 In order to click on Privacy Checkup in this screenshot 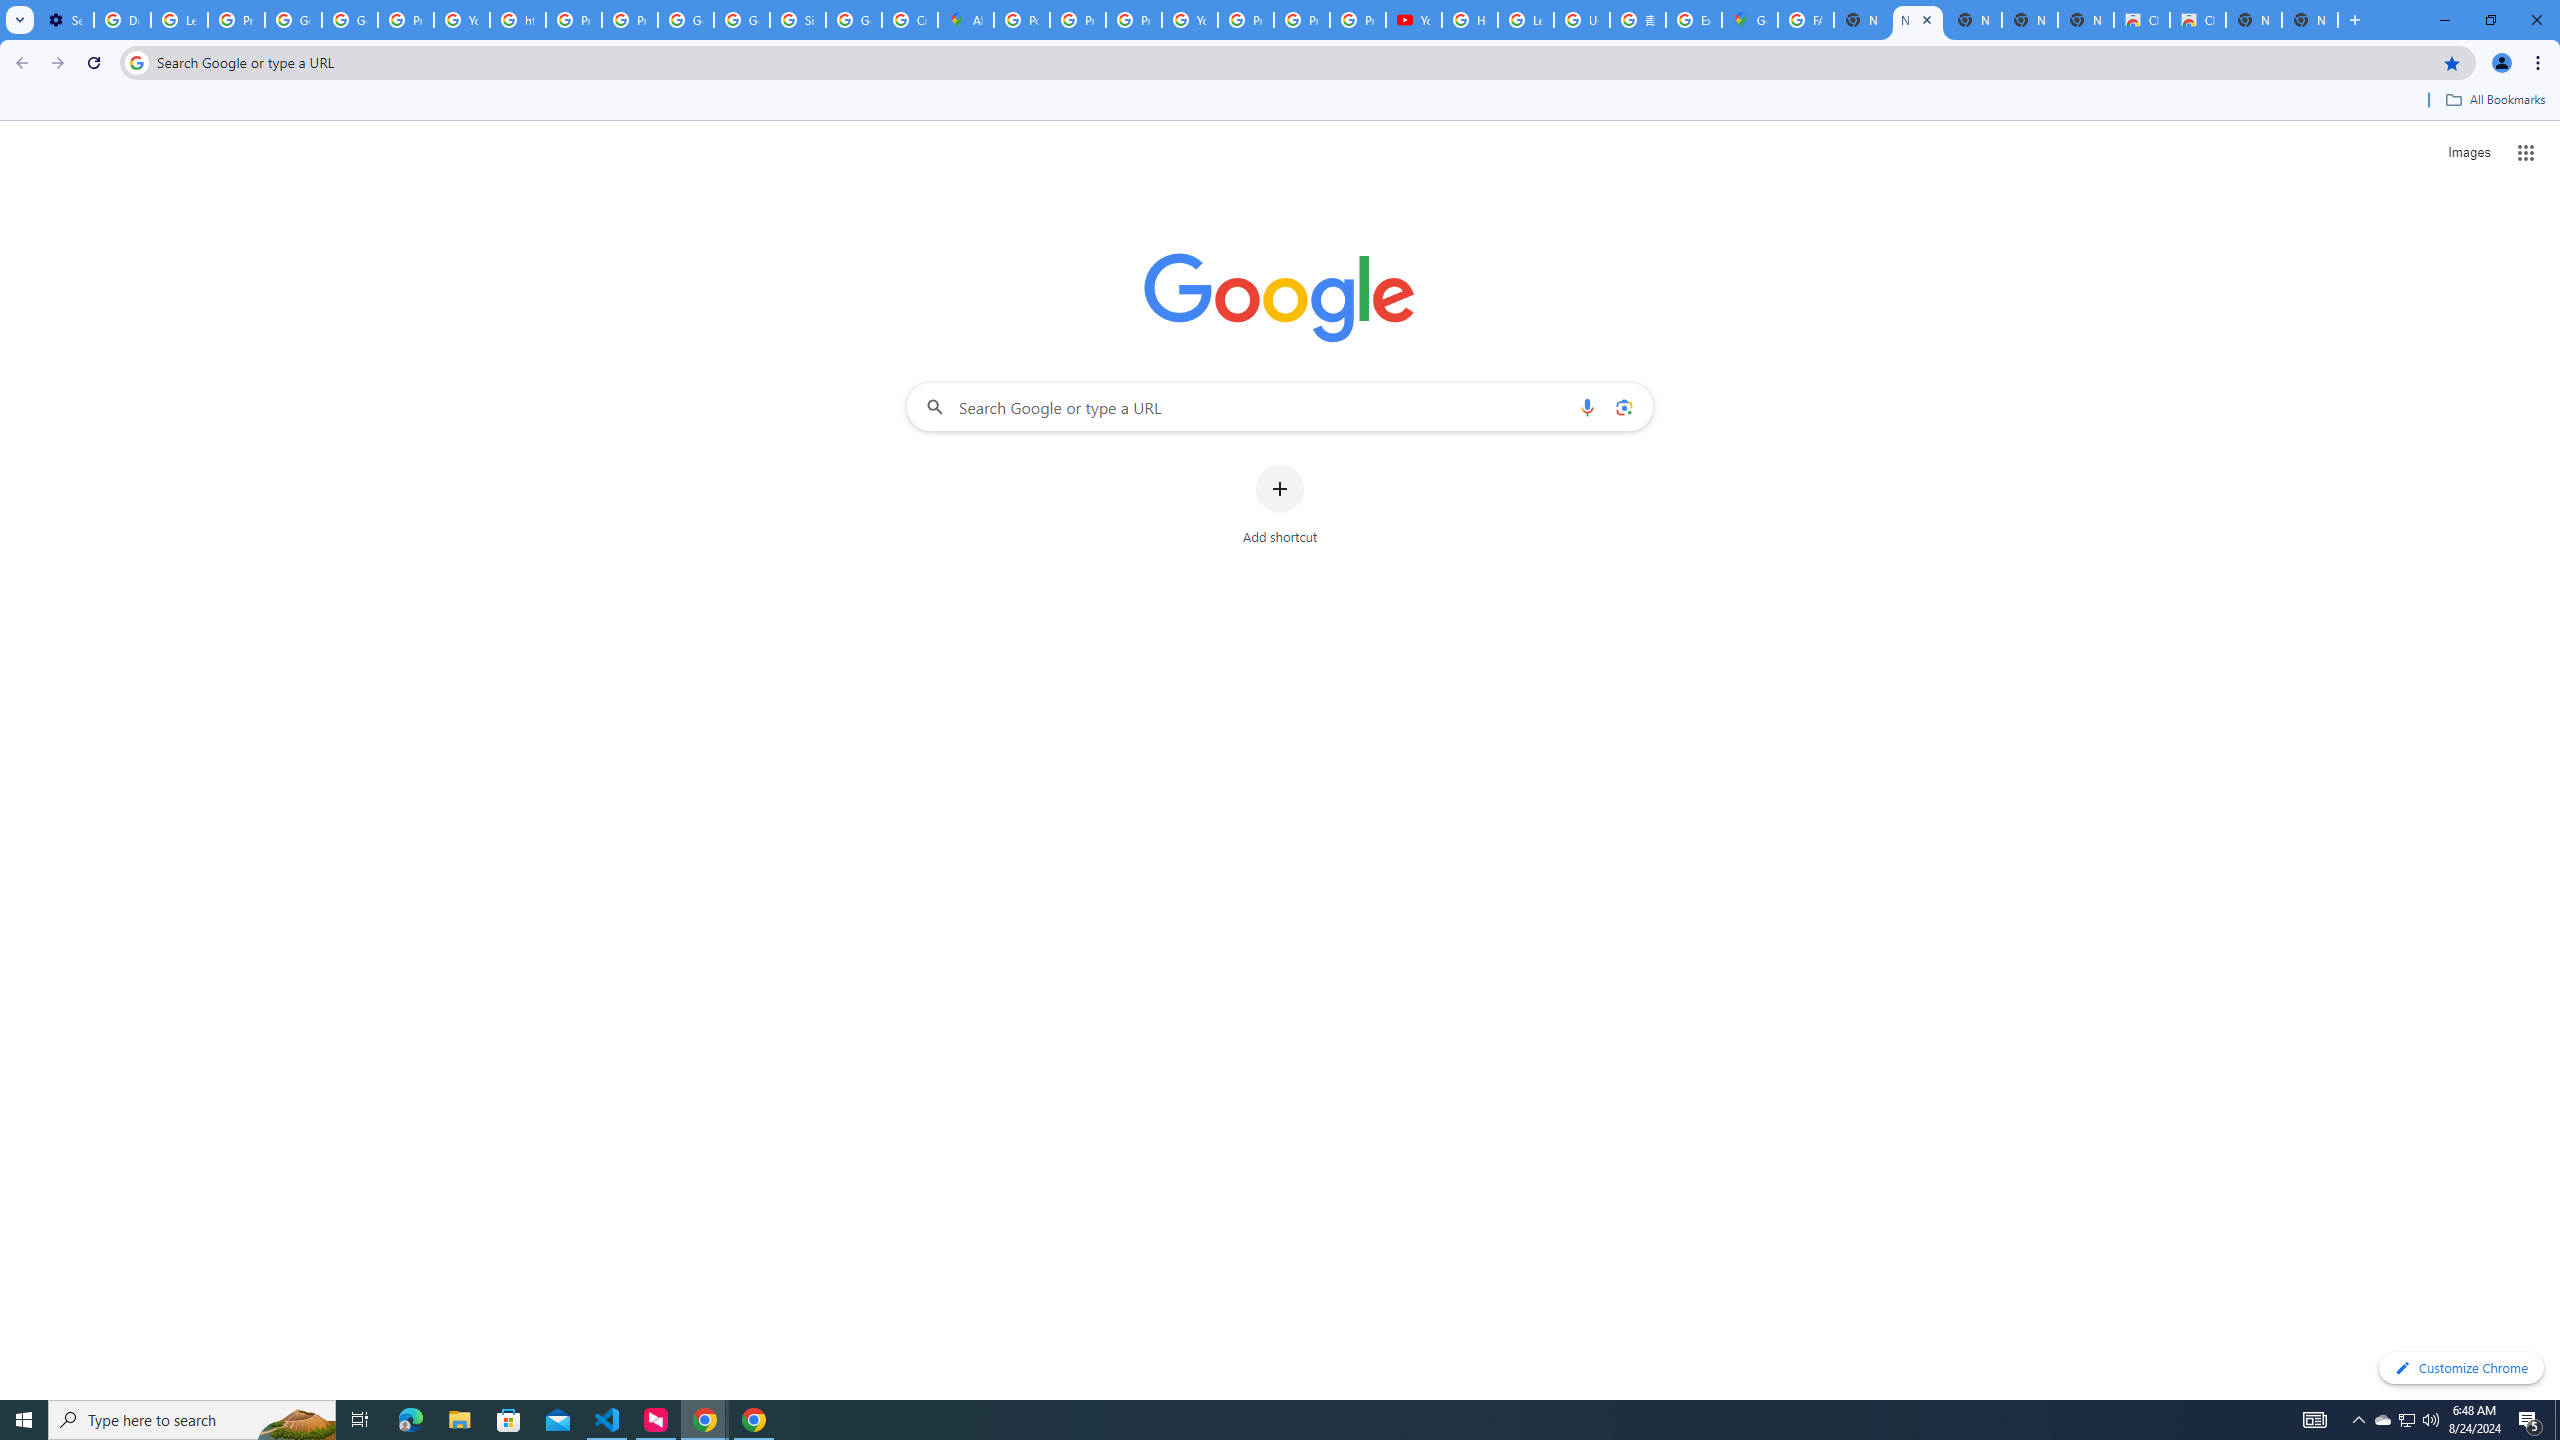, I will do `click(1358, 20)`.